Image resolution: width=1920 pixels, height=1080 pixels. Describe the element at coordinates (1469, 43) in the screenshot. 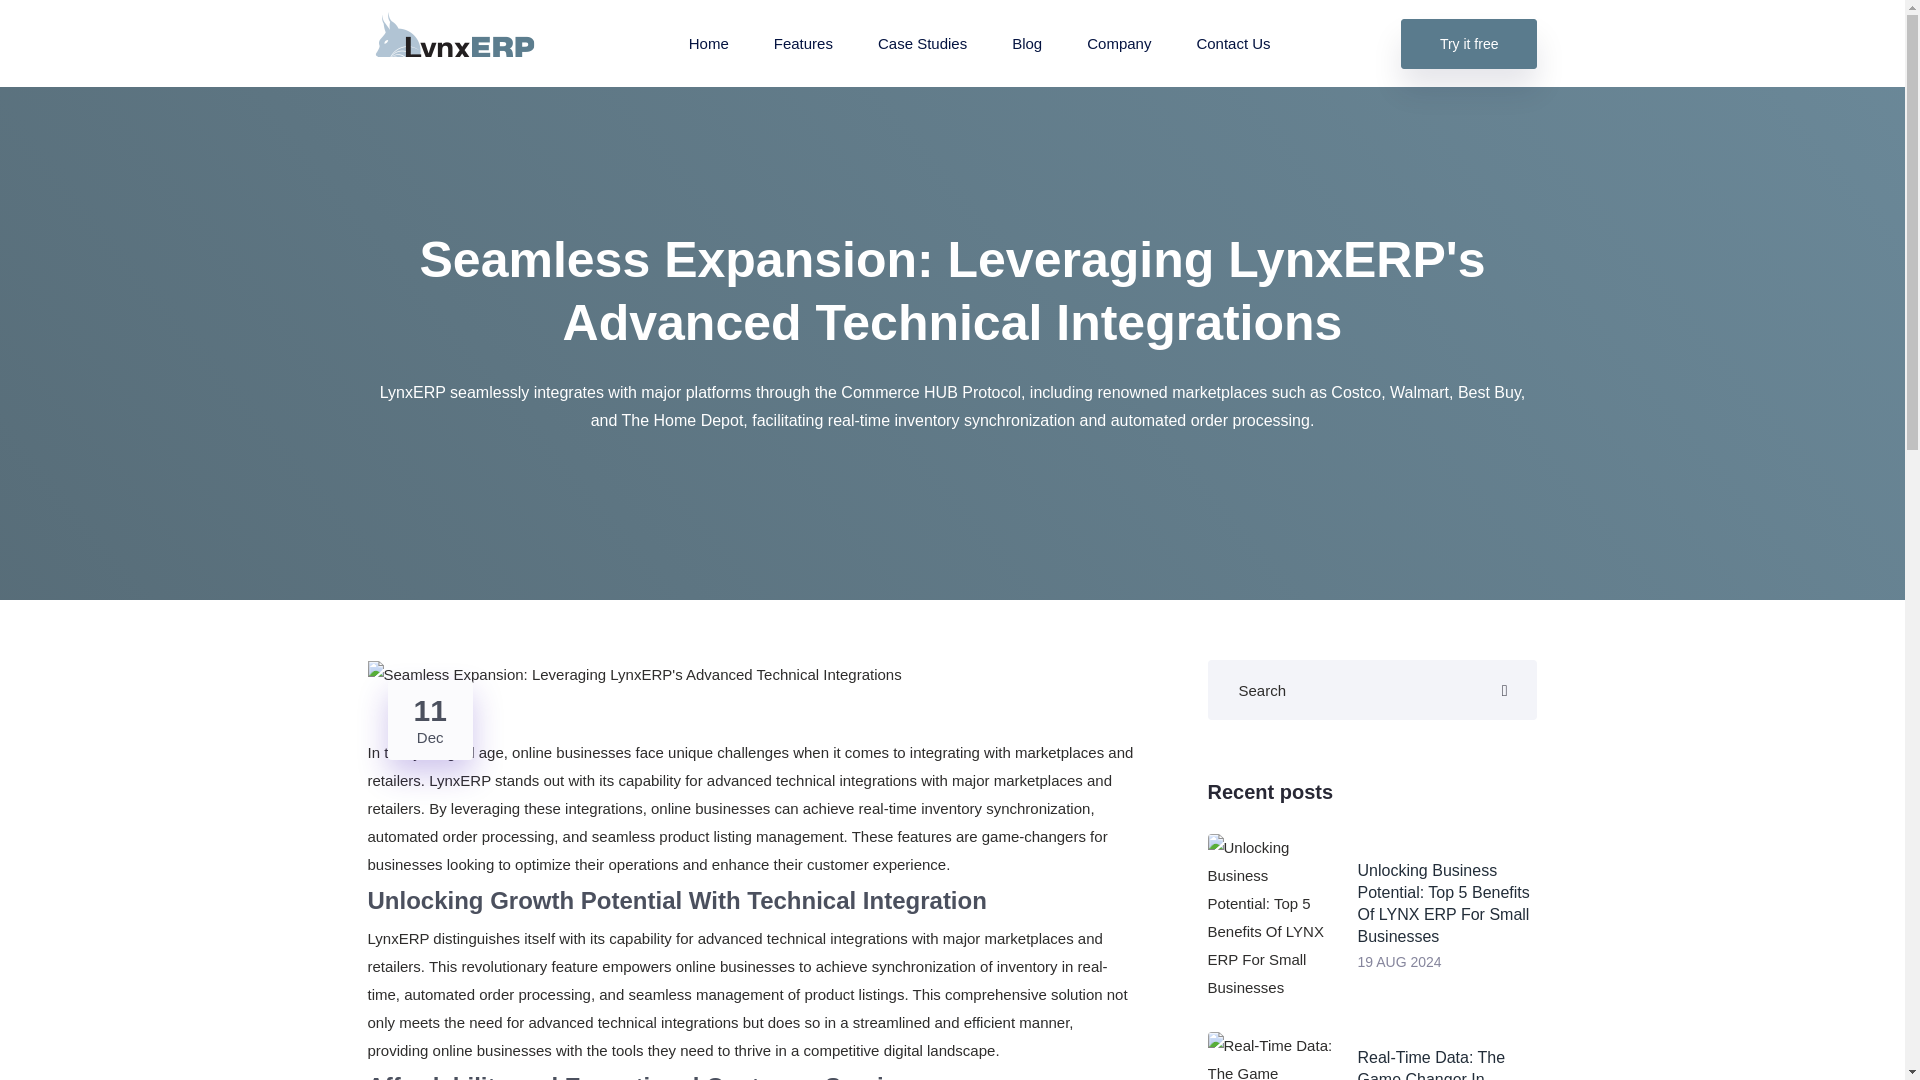

I see `Features` at that location.